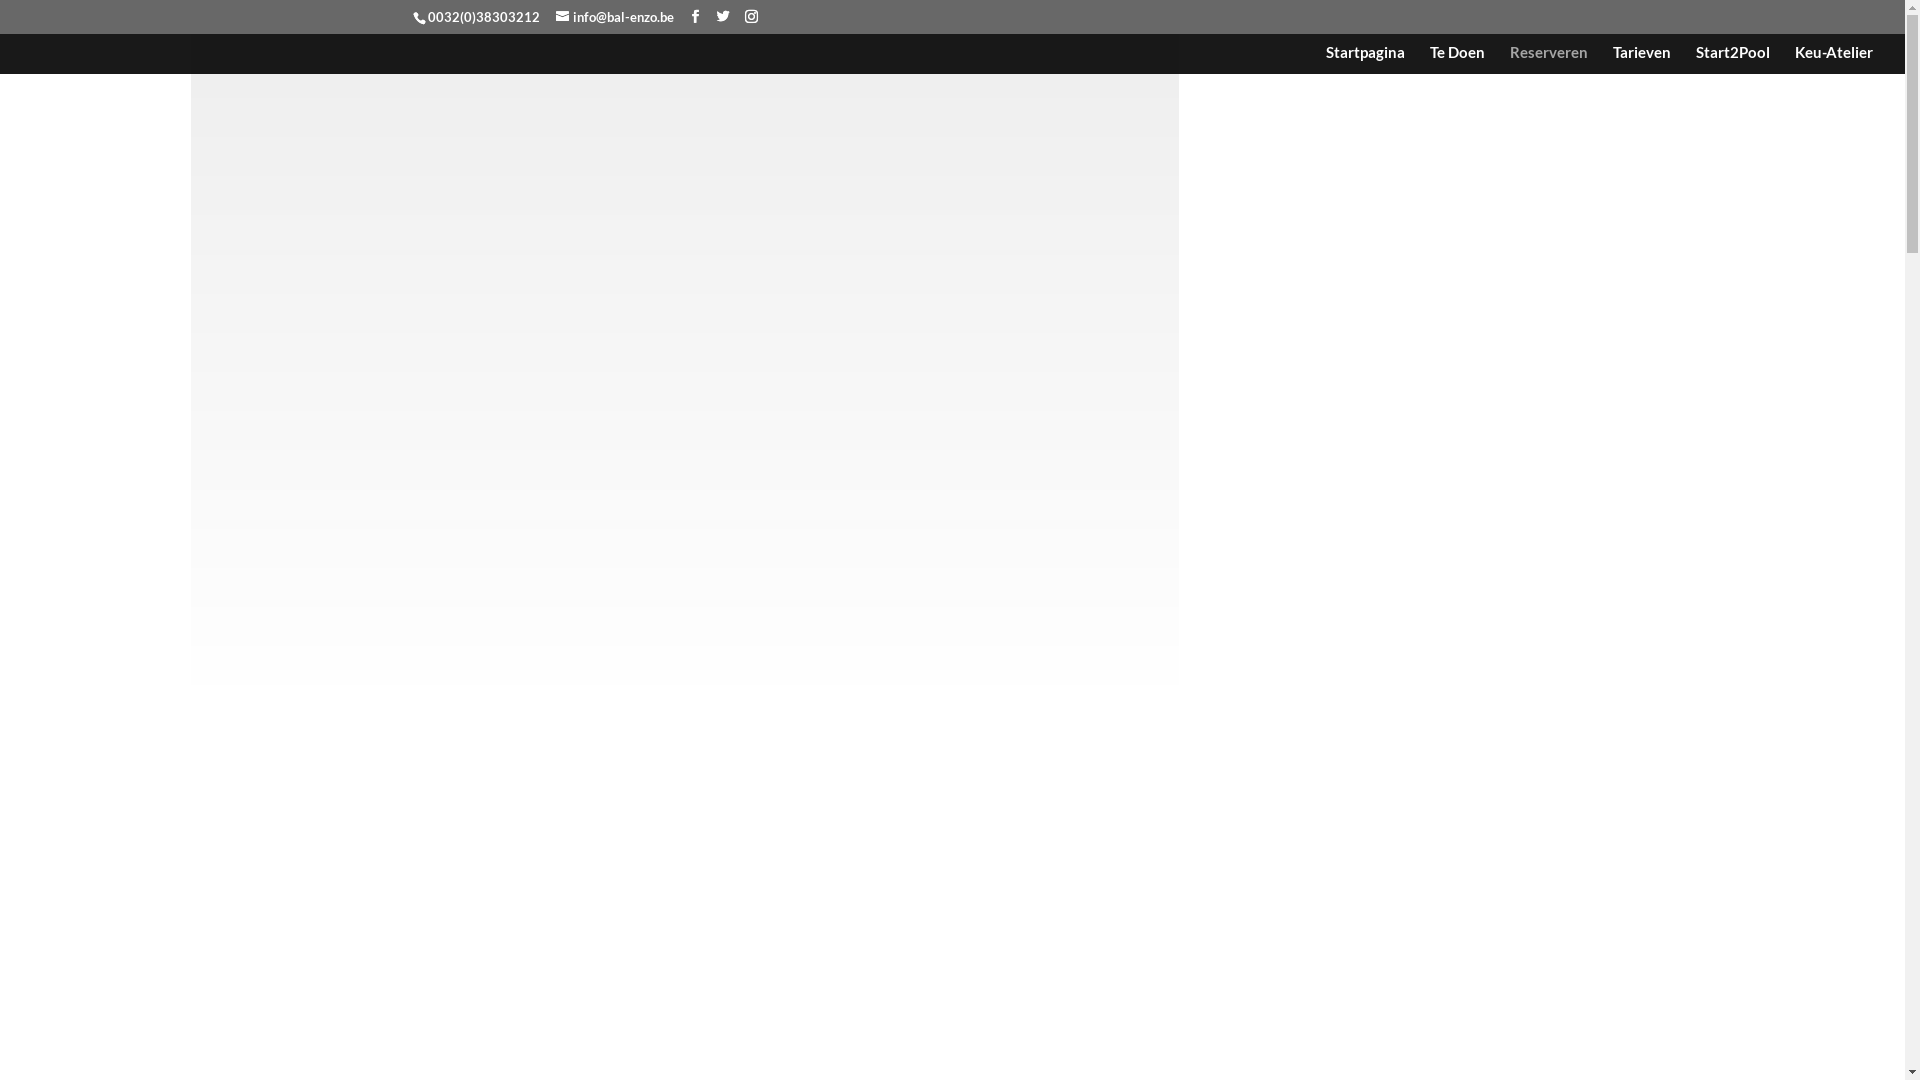 The image size is (1920, 1080). What do you see at coordinates (1549, 60) in the screenshot?
I see `Reserveren` at bounding box center [1549, 60].